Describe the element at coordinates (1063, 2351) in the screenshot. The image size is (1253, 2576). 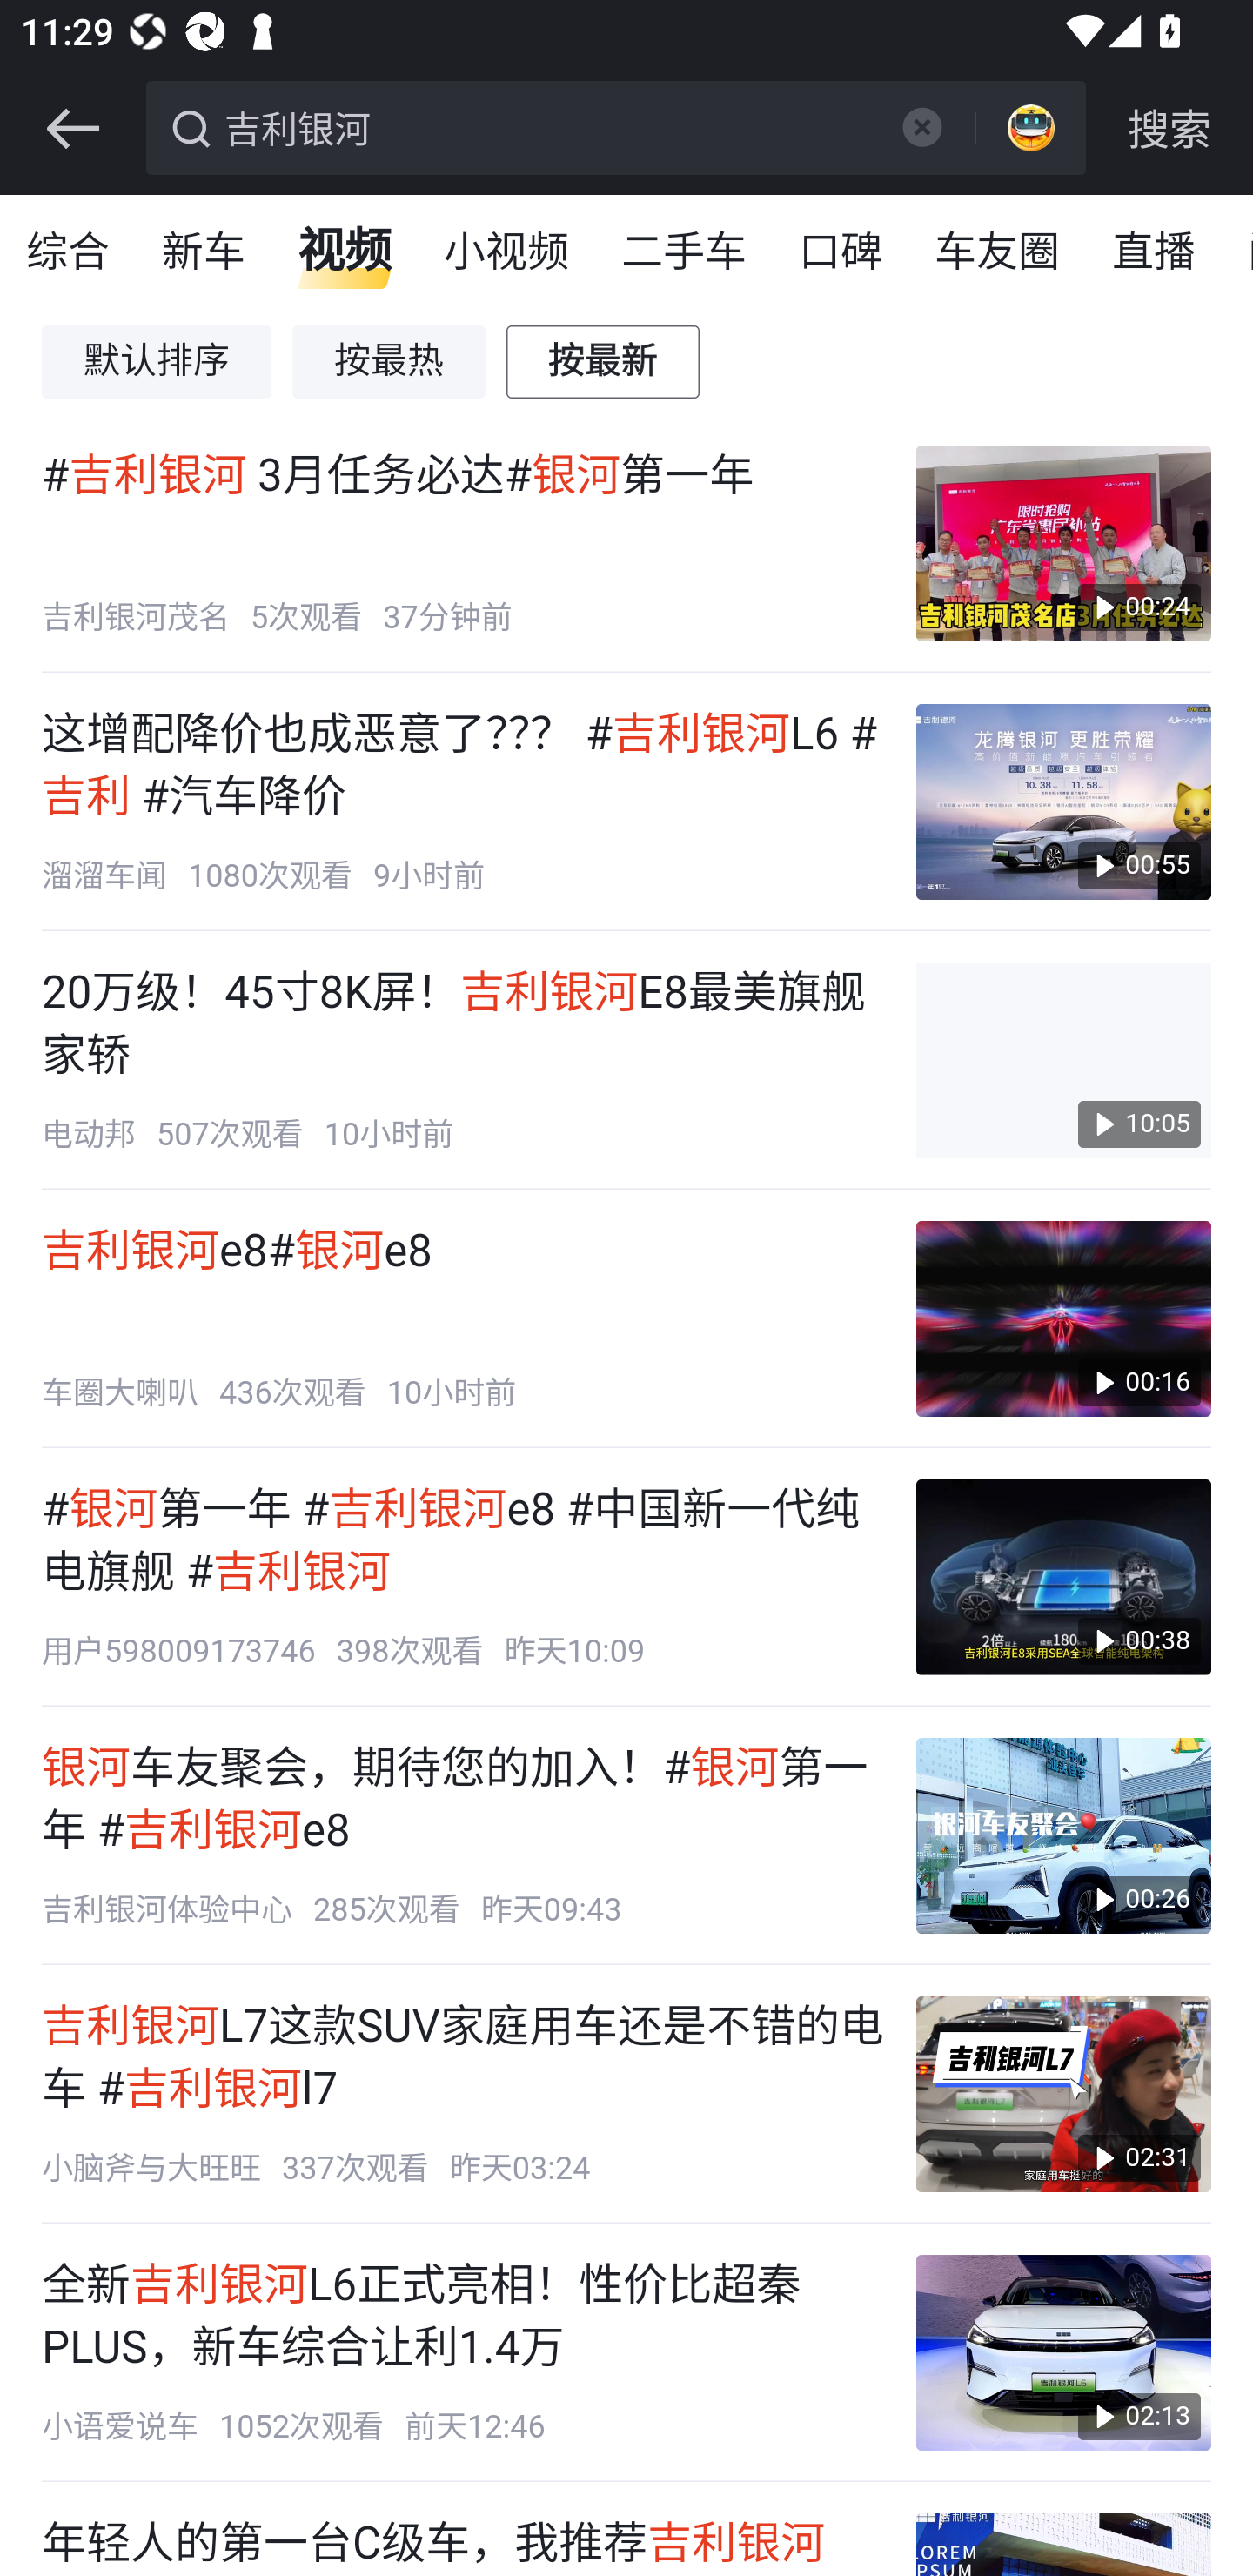
I see `02:13` at that location.